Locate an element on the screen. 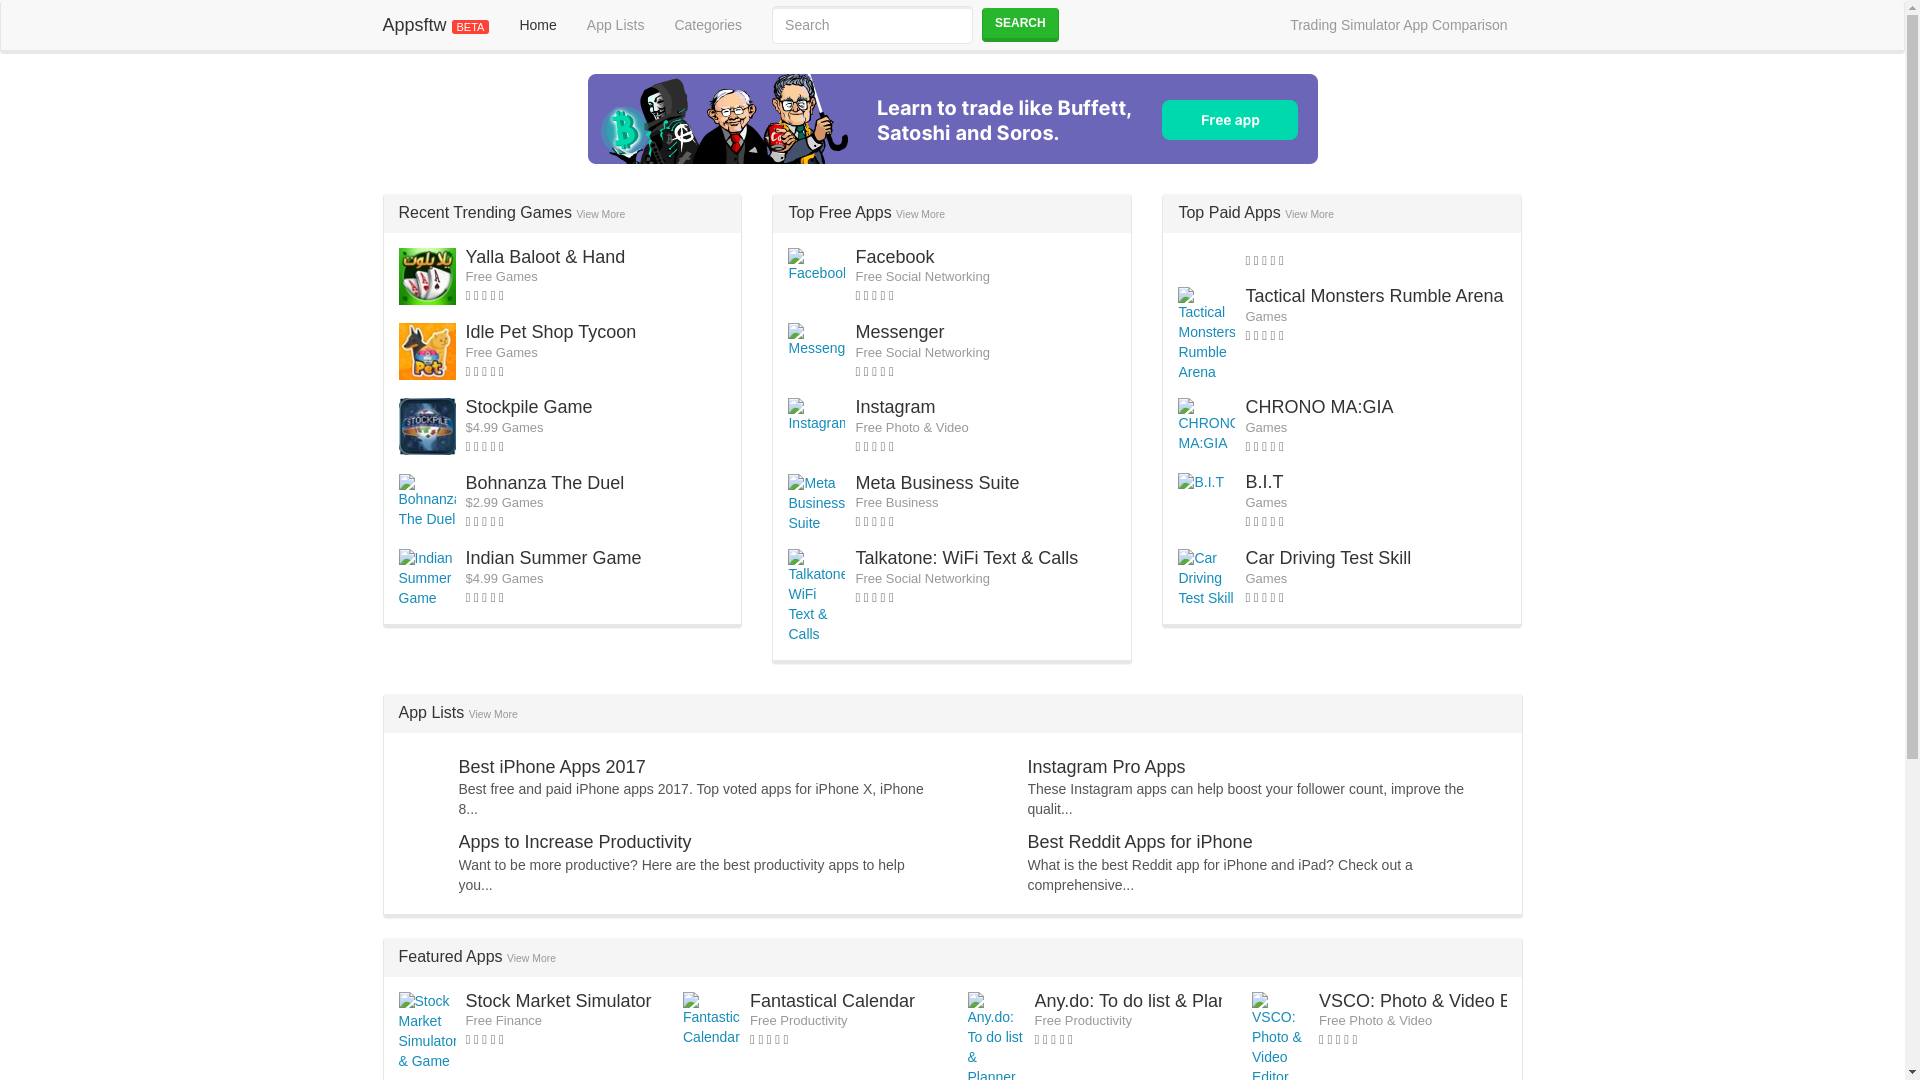  View B.I.T is located at coordinates (1263, 482).